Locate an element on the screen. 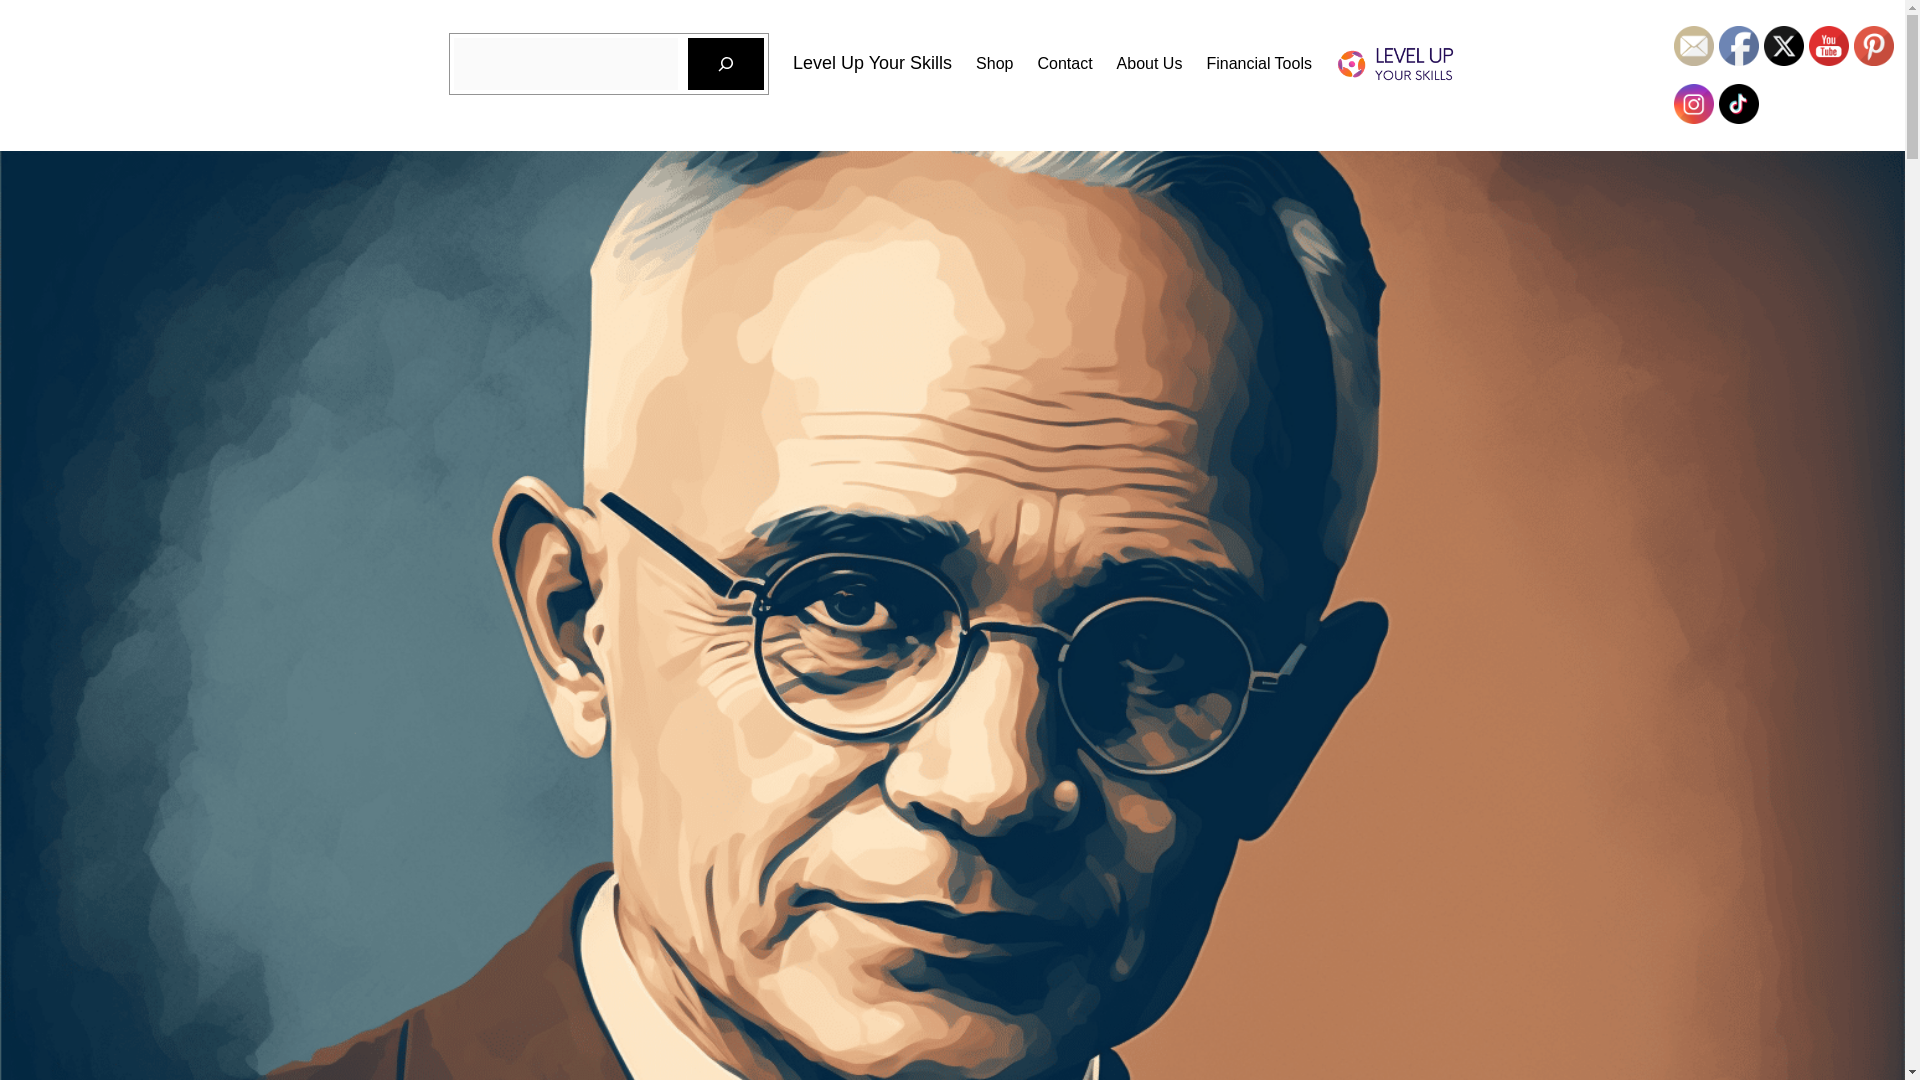 The image size is (1920, 1080). Financial Tools is located at coordinates (1258, 63).